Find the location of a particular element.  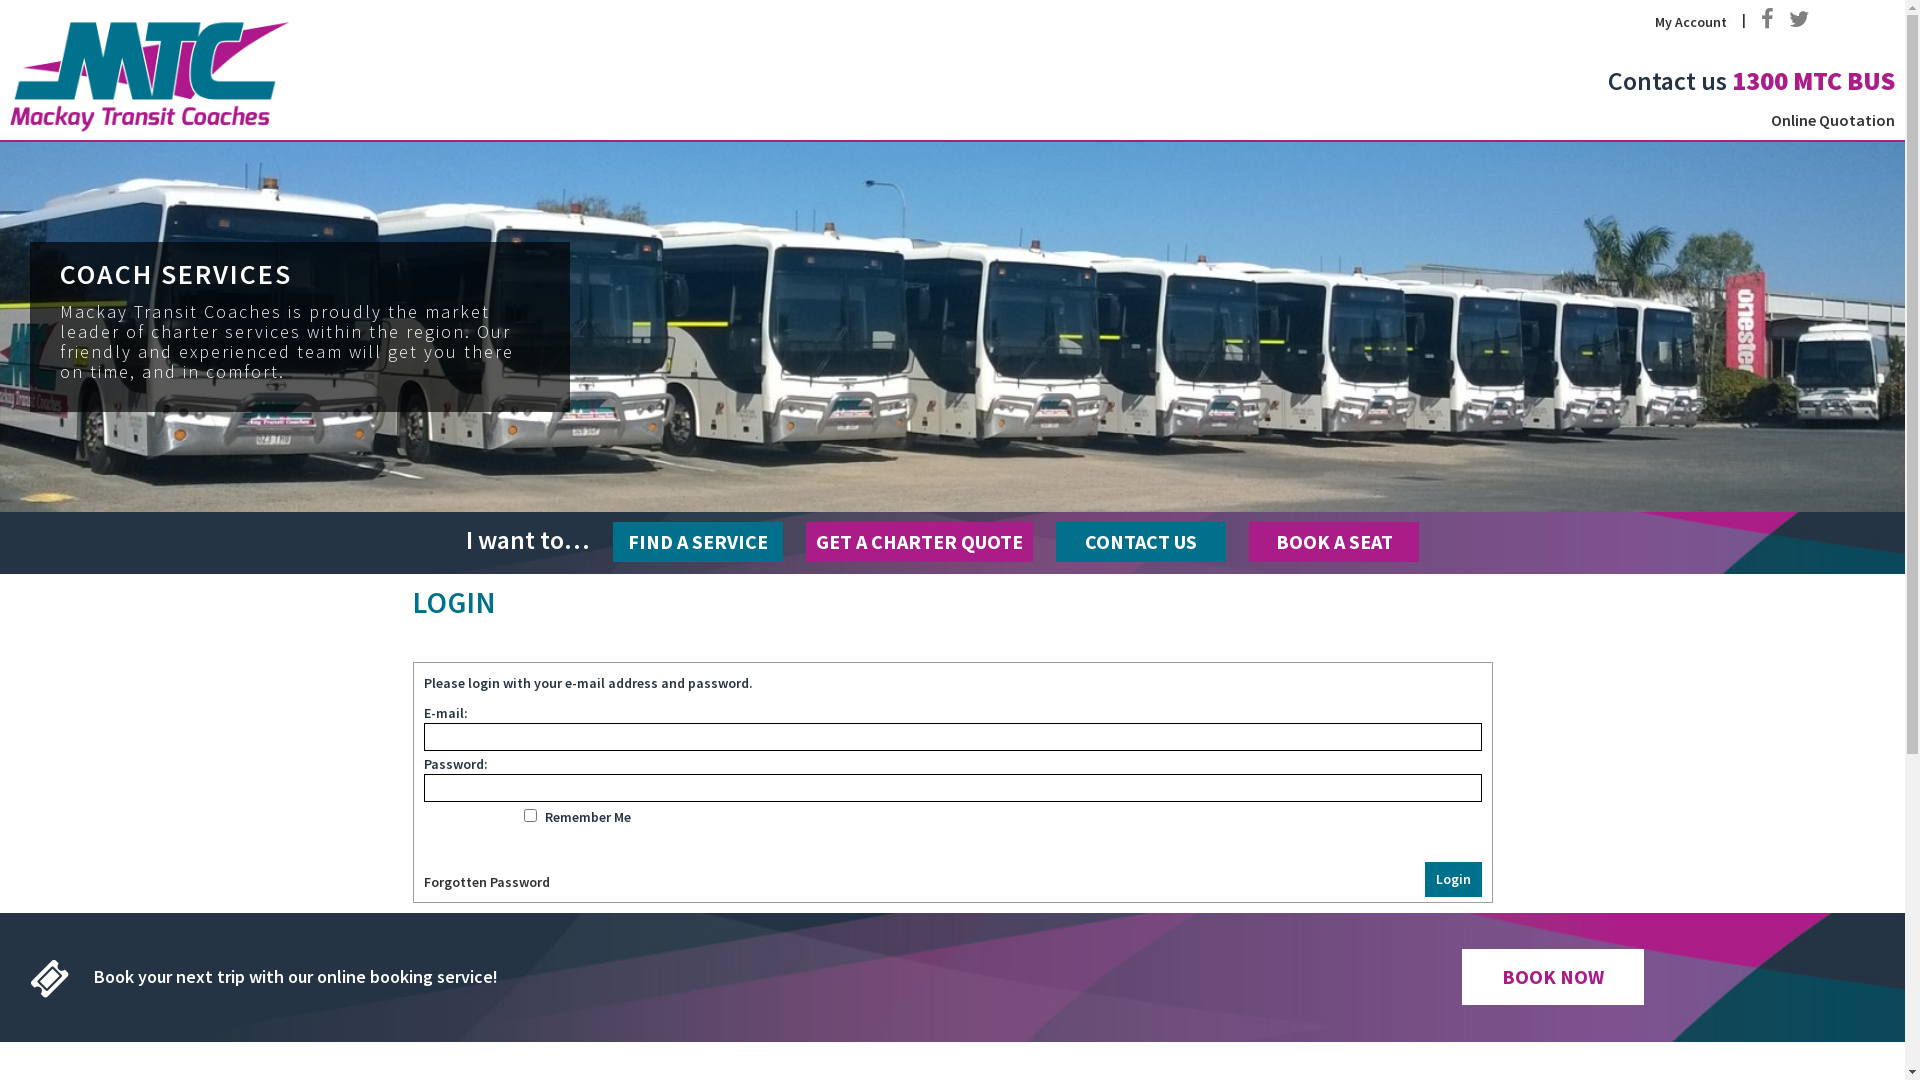

Online Quotation is located at coordinates (1828, 120).